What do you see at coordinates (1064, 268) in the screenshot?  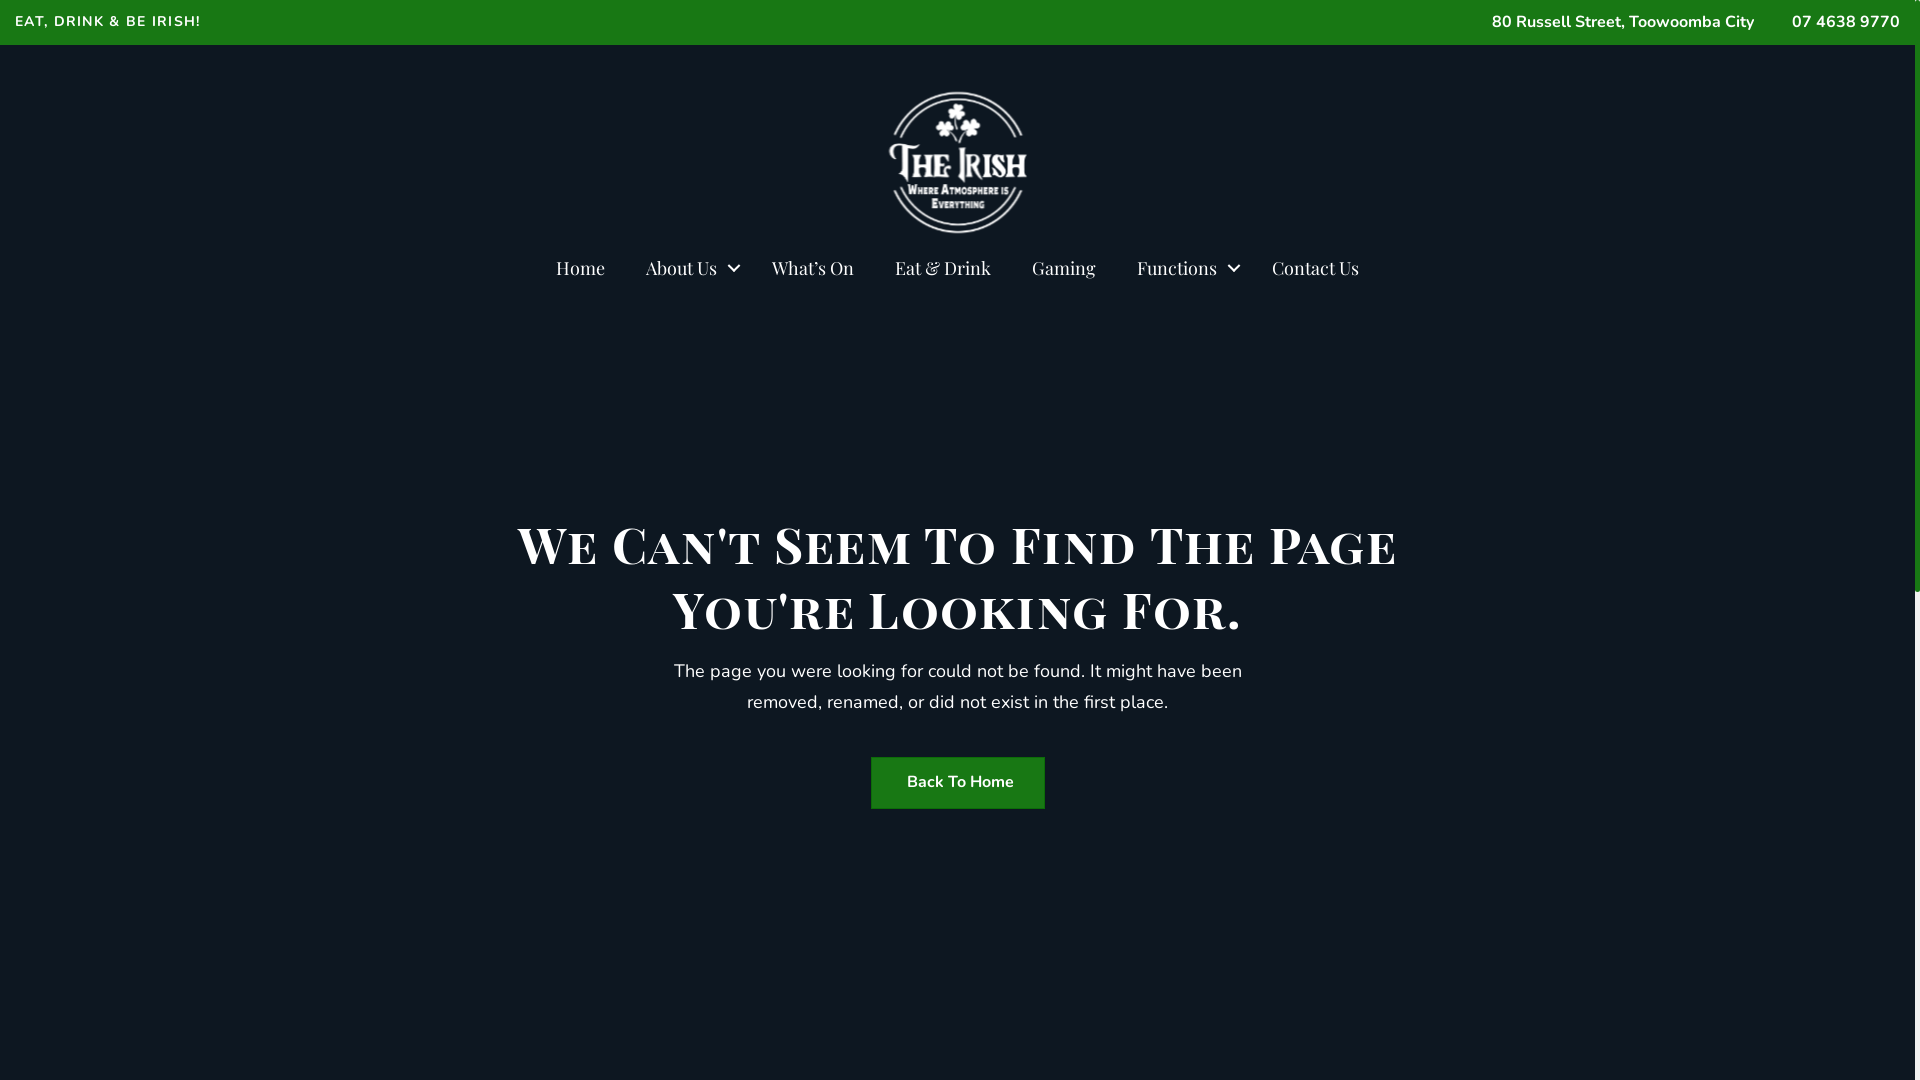 I see `Gaming` at bounding box center [1064, 268].